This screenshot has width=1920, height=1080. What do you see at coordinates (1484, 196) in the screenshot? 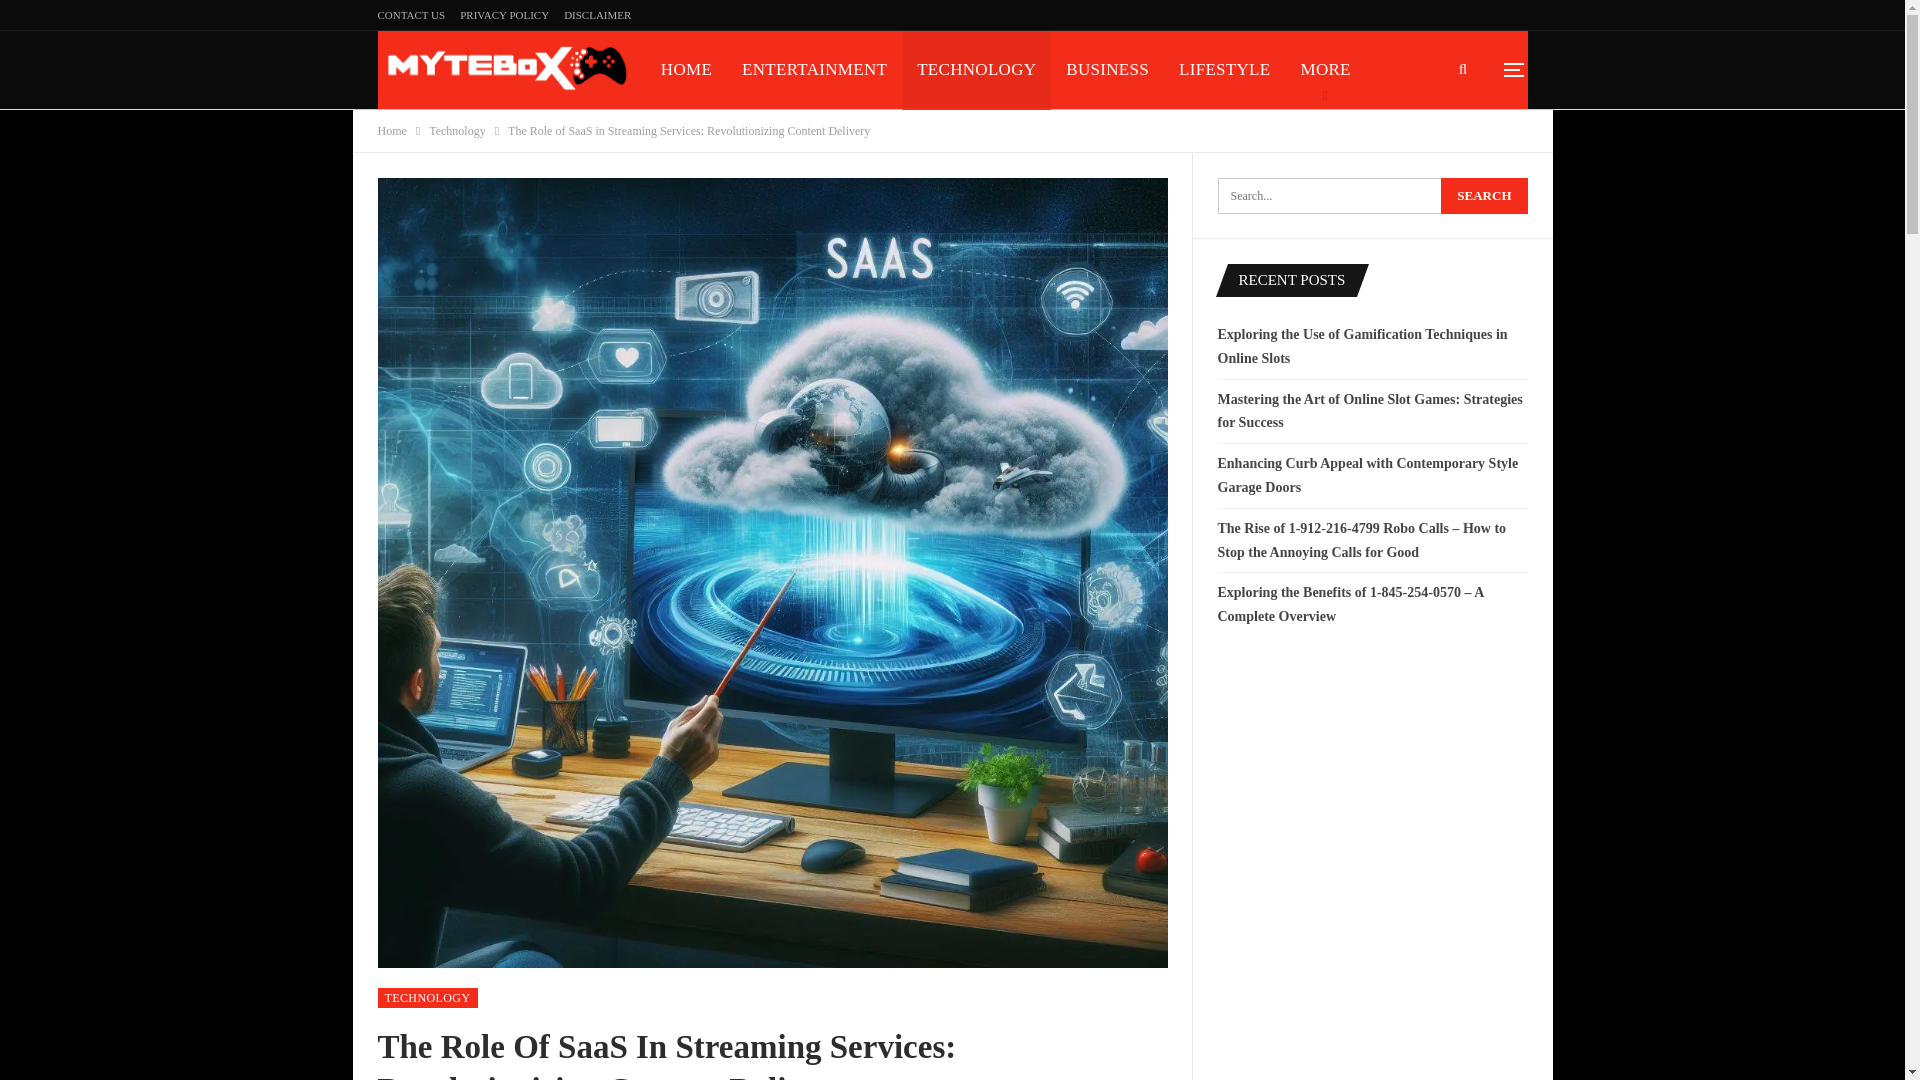
I see `Search` at bounding box center [1484, 196].